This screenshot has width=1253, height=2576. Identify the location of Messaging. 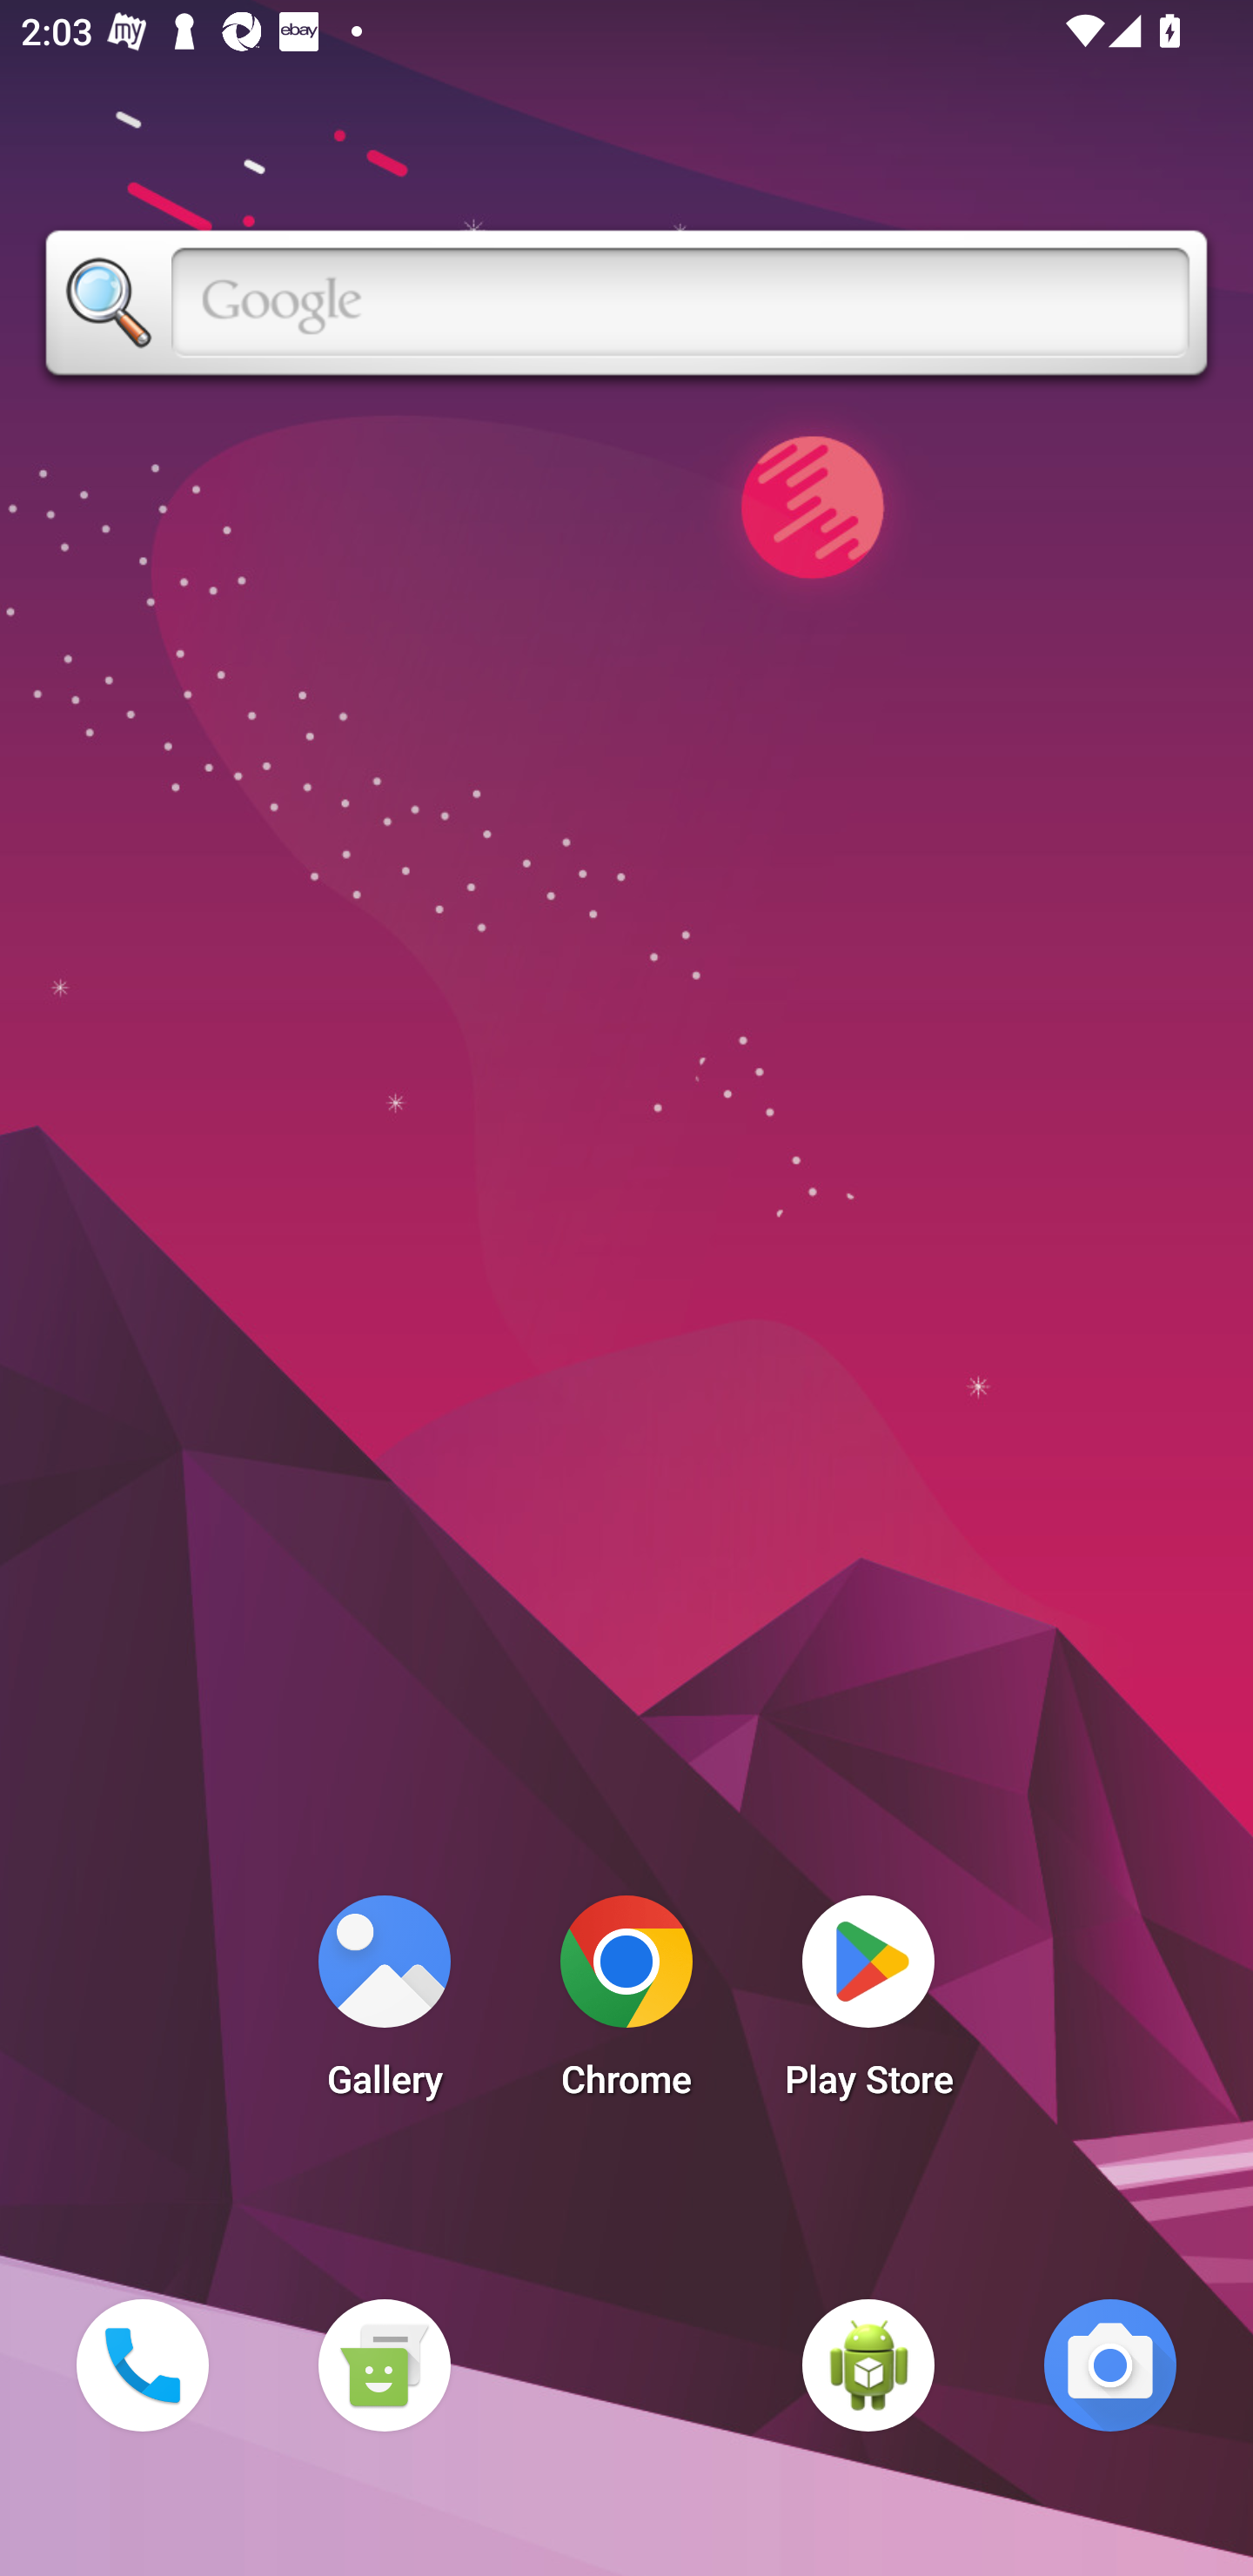
(384, 2365).